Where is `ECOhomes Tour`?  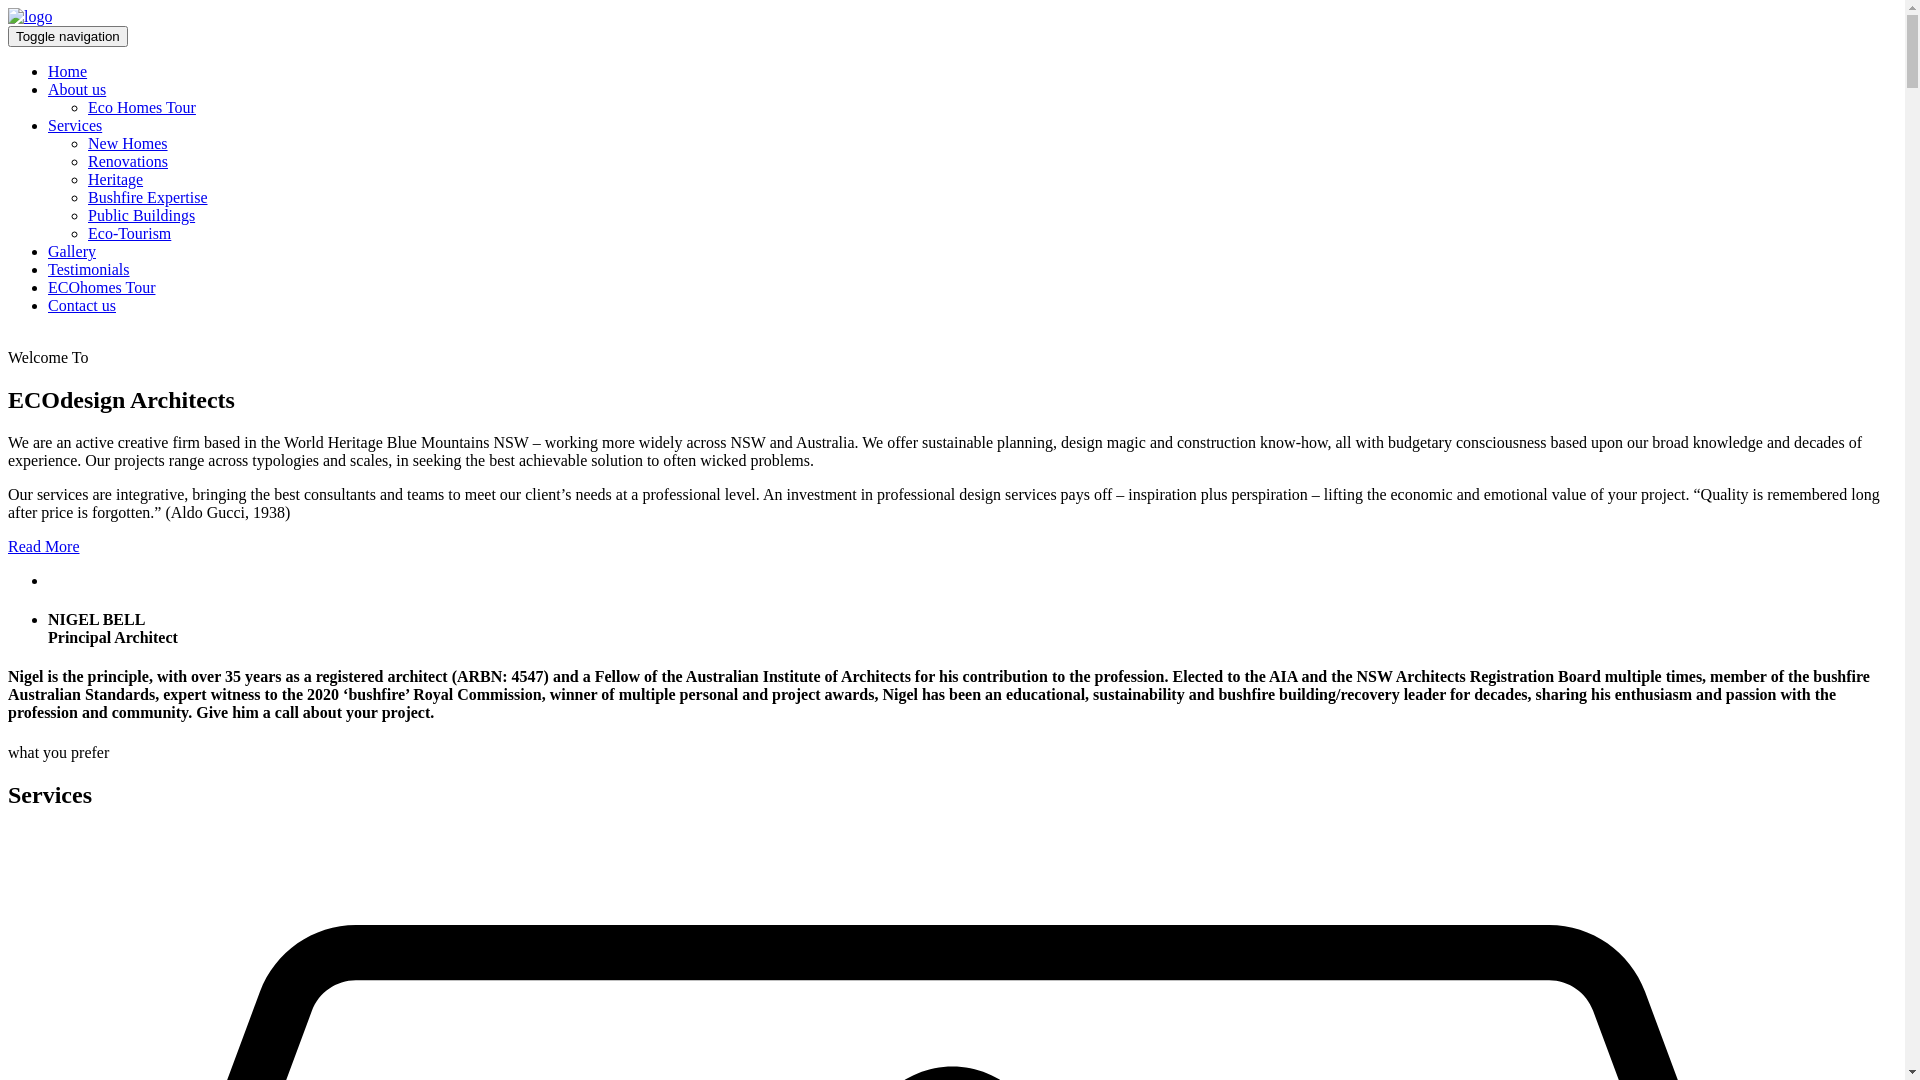
ECOhomes Tour is located at coordinates (102, 288).